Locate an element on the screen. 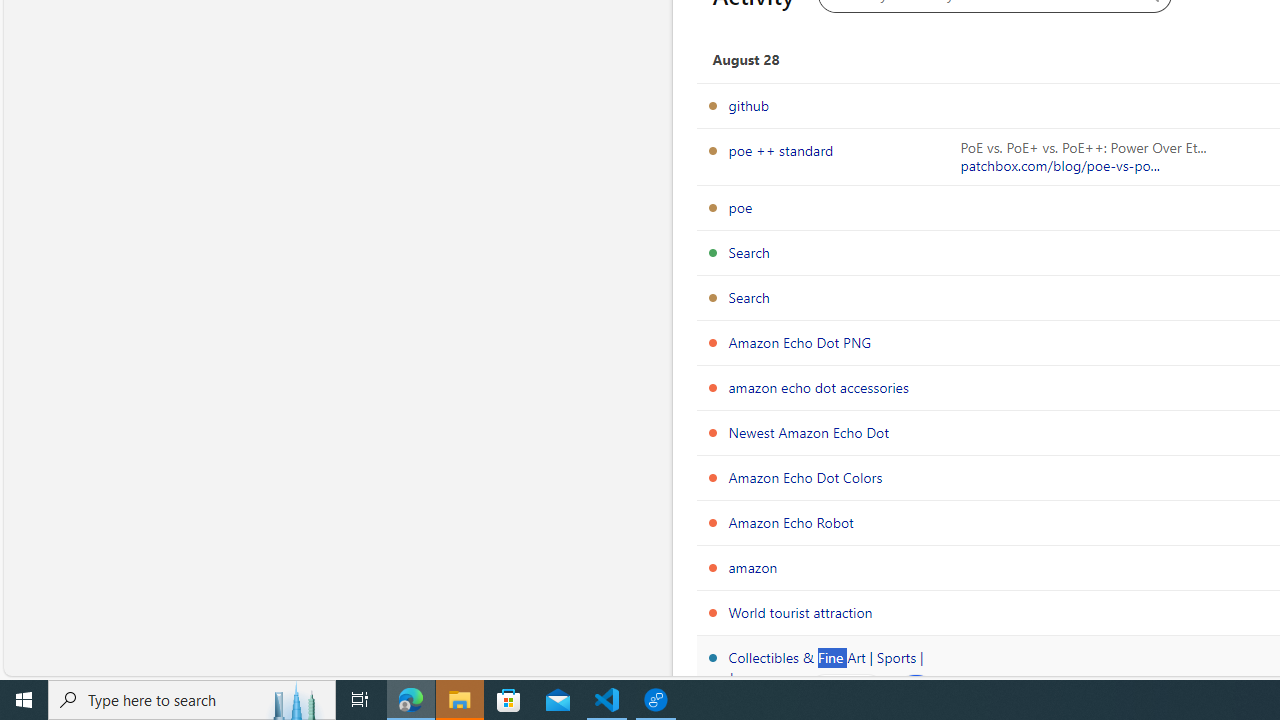 This screenshot has height=720, width=1280. amazon echo dot accessories is located at coordinates (818, 387).